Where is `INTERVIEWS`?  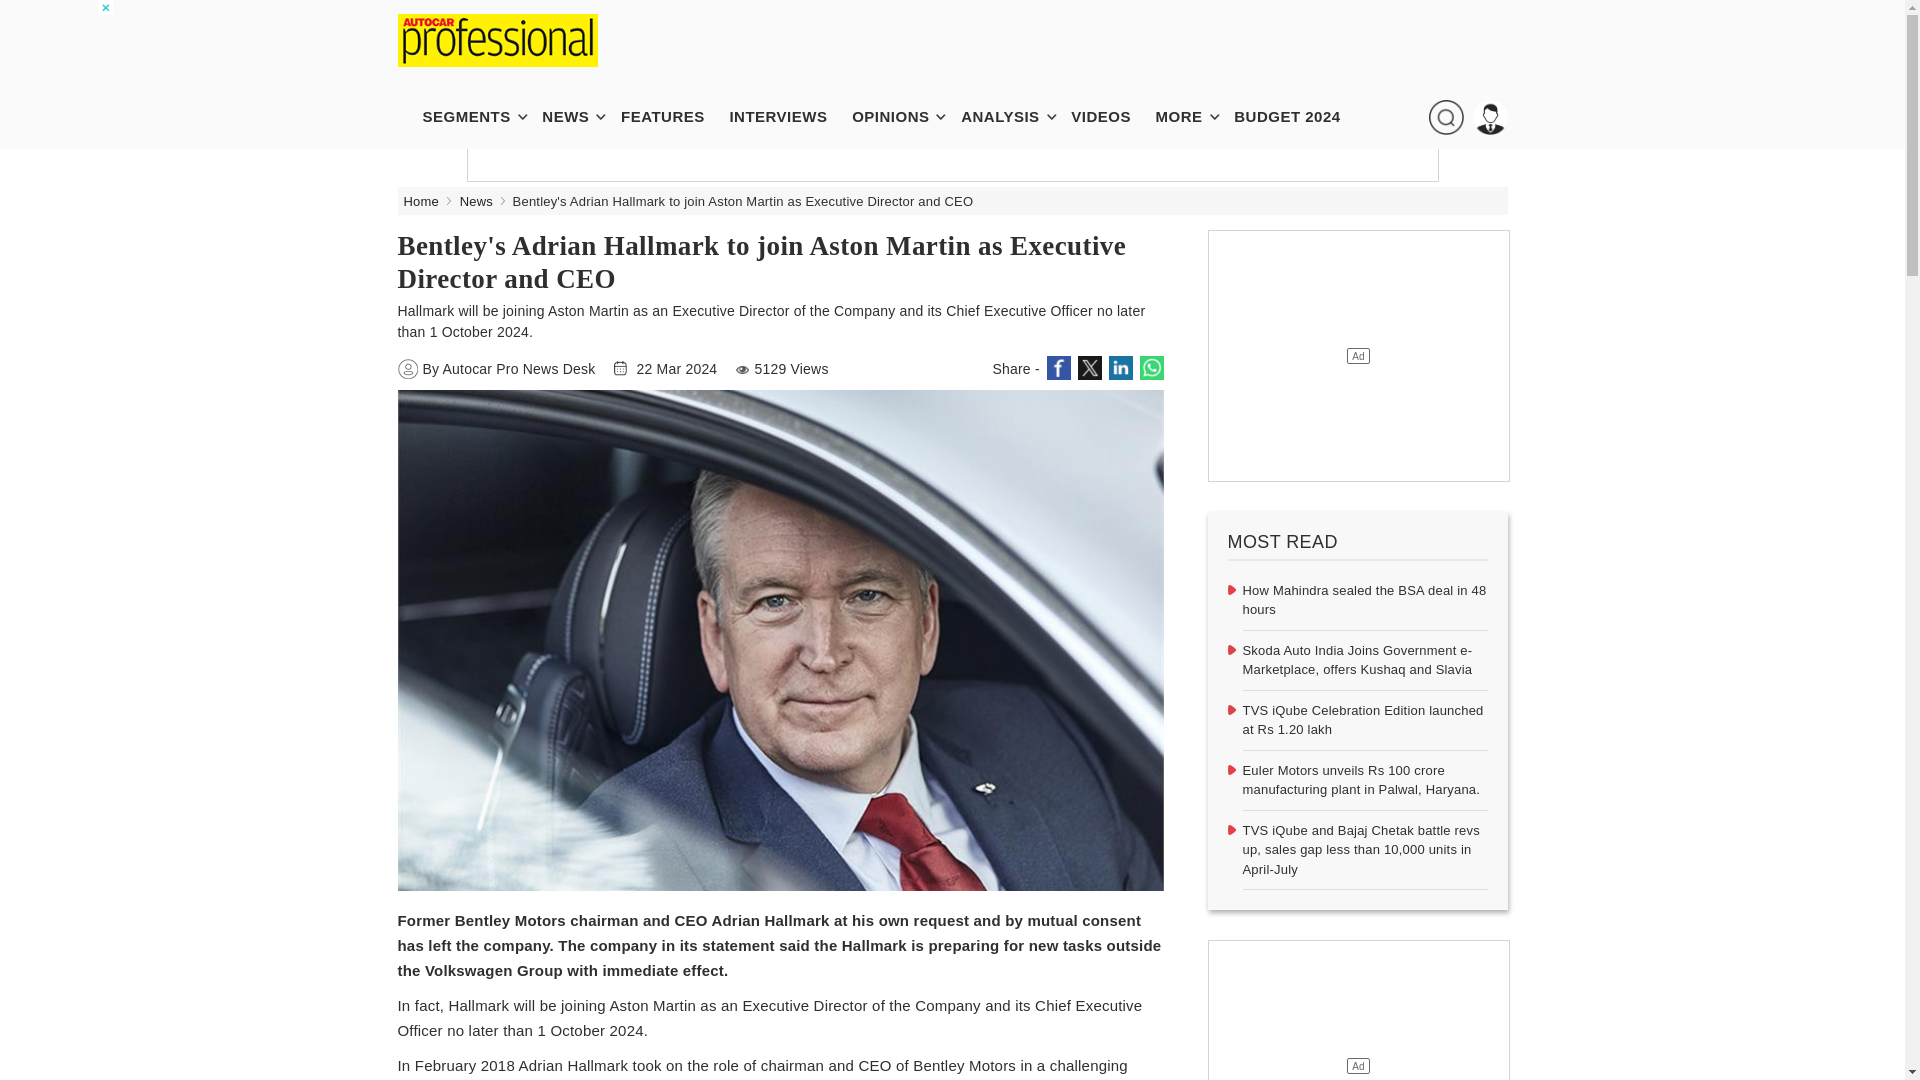 INTERVIEWS is located at coordinates (787, 116).